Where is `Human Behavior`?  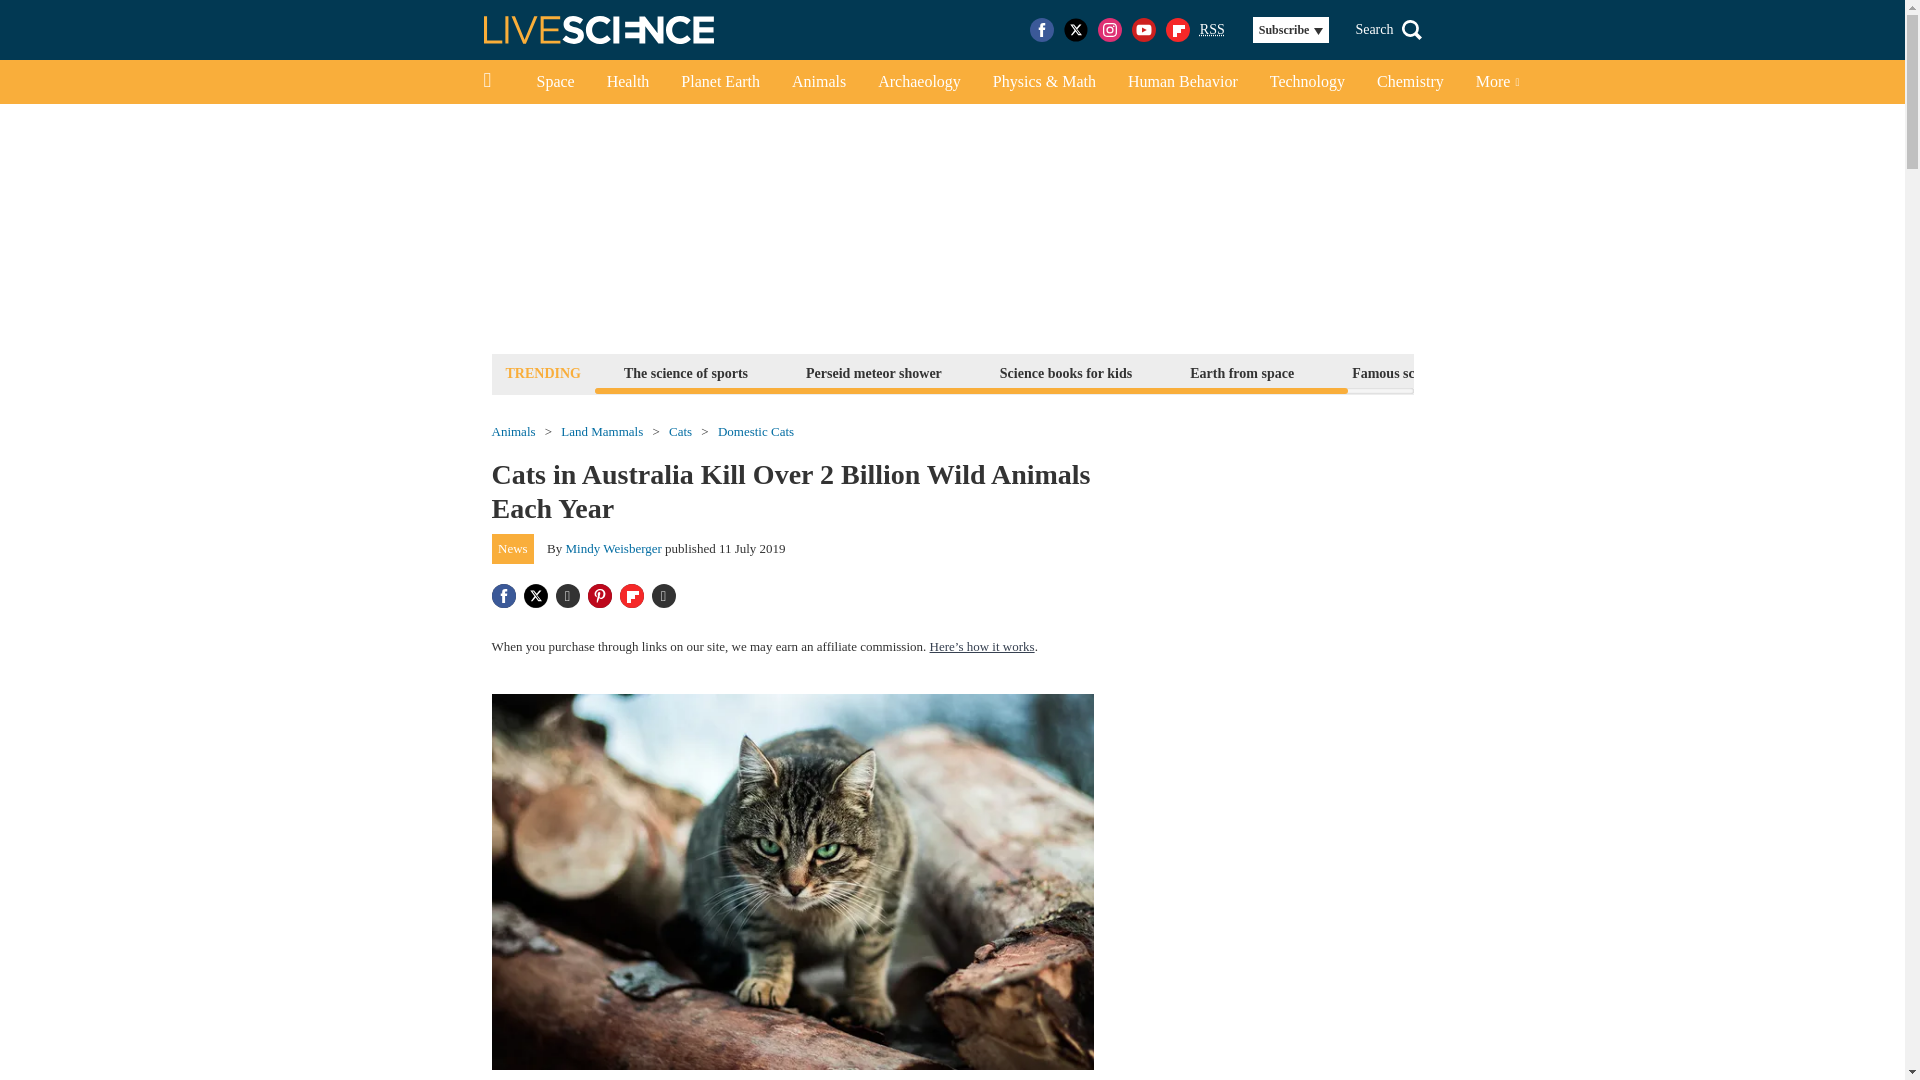
Human Behavior is located at coordinates (1182, 82).